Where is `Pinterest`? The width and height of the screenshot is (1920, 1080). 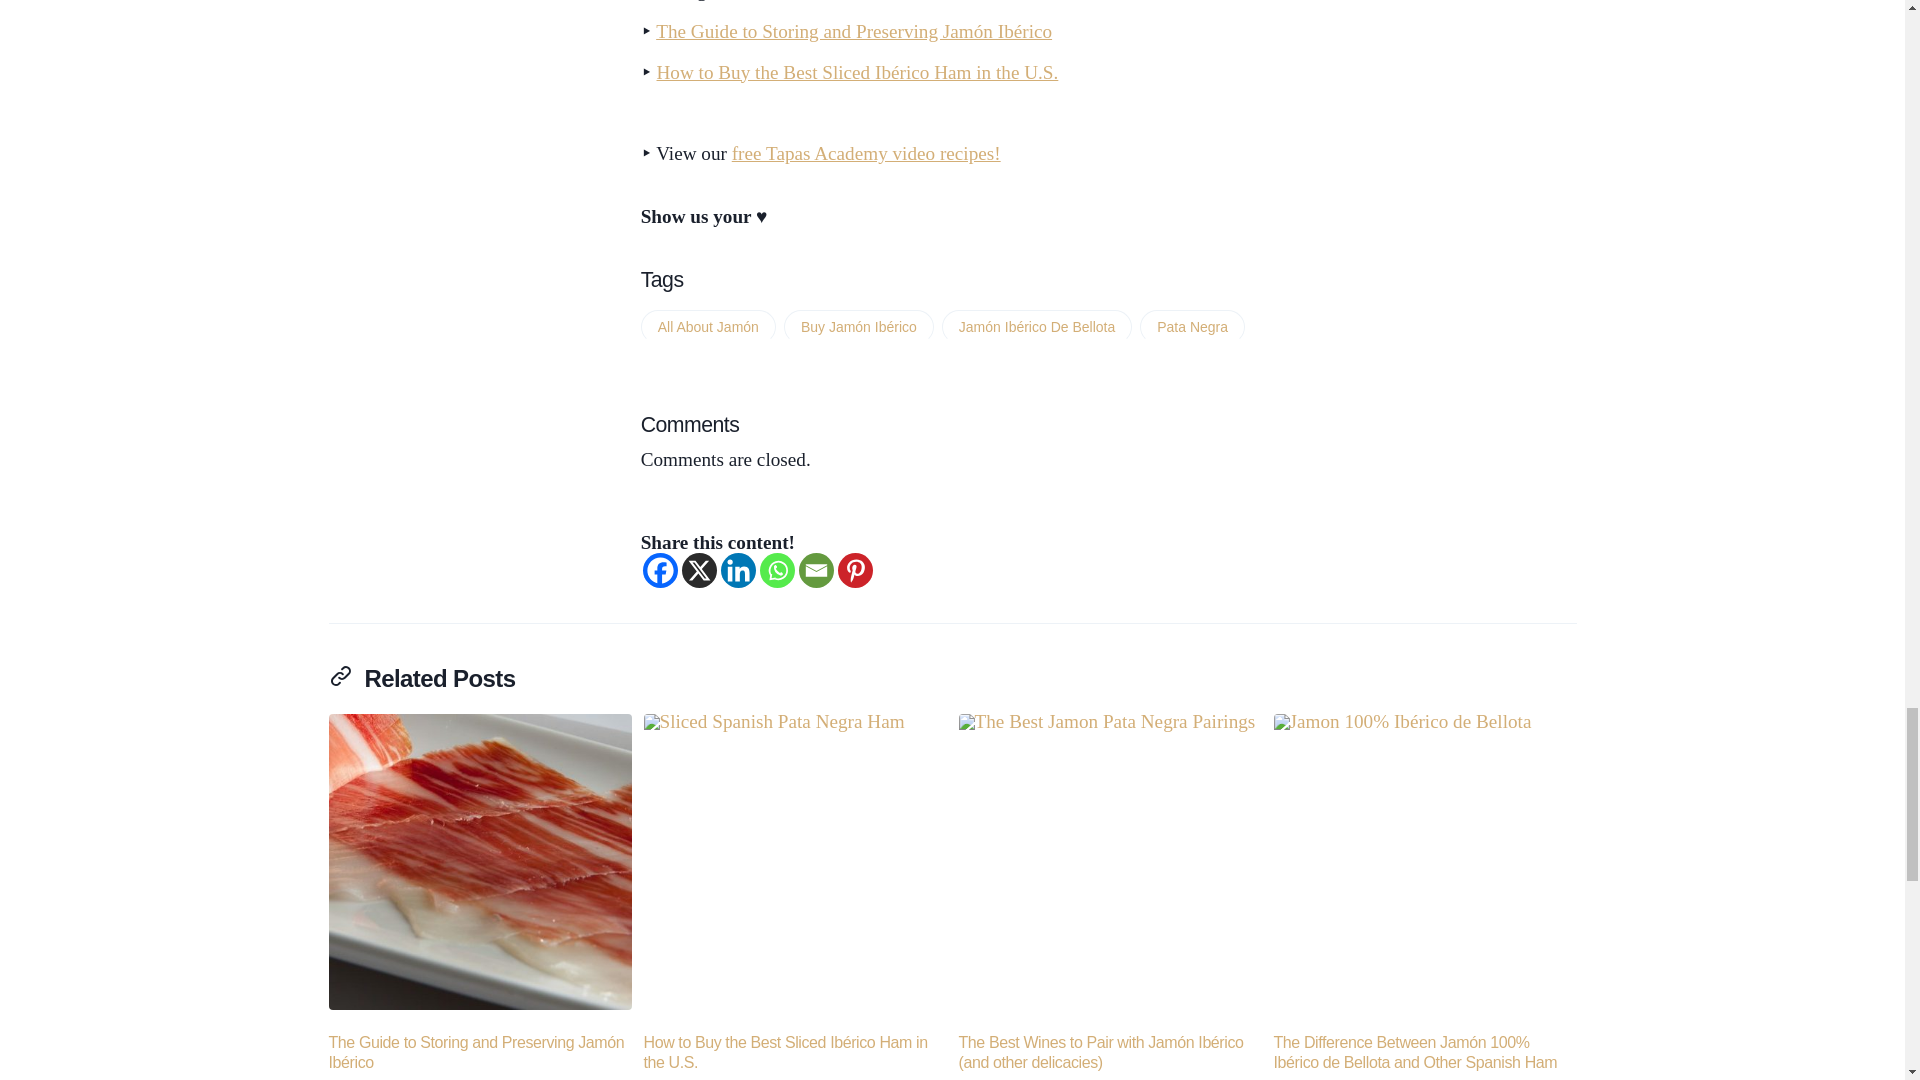 Pinterest is located at coordinates (855, 570).